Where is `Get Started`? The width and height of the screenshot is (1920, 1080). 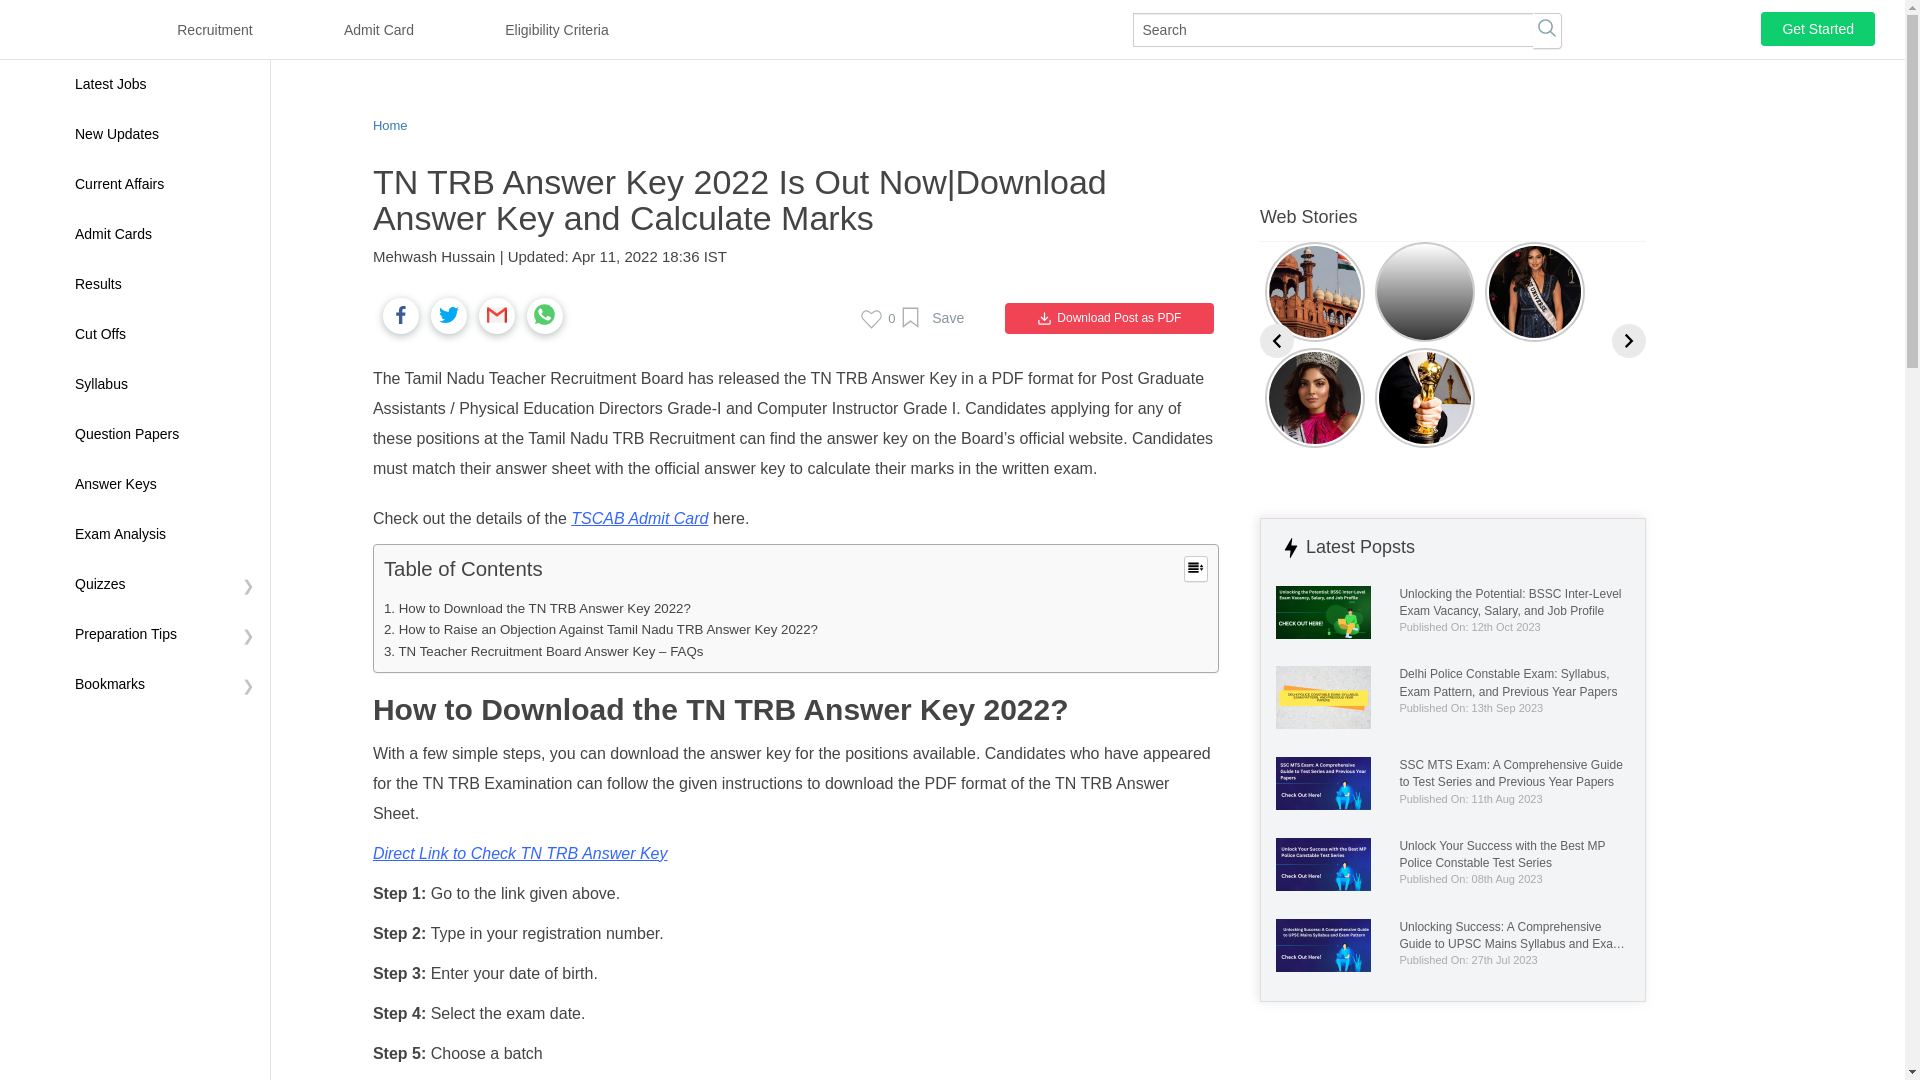
Get Started is located at coordinates (1818, 28).